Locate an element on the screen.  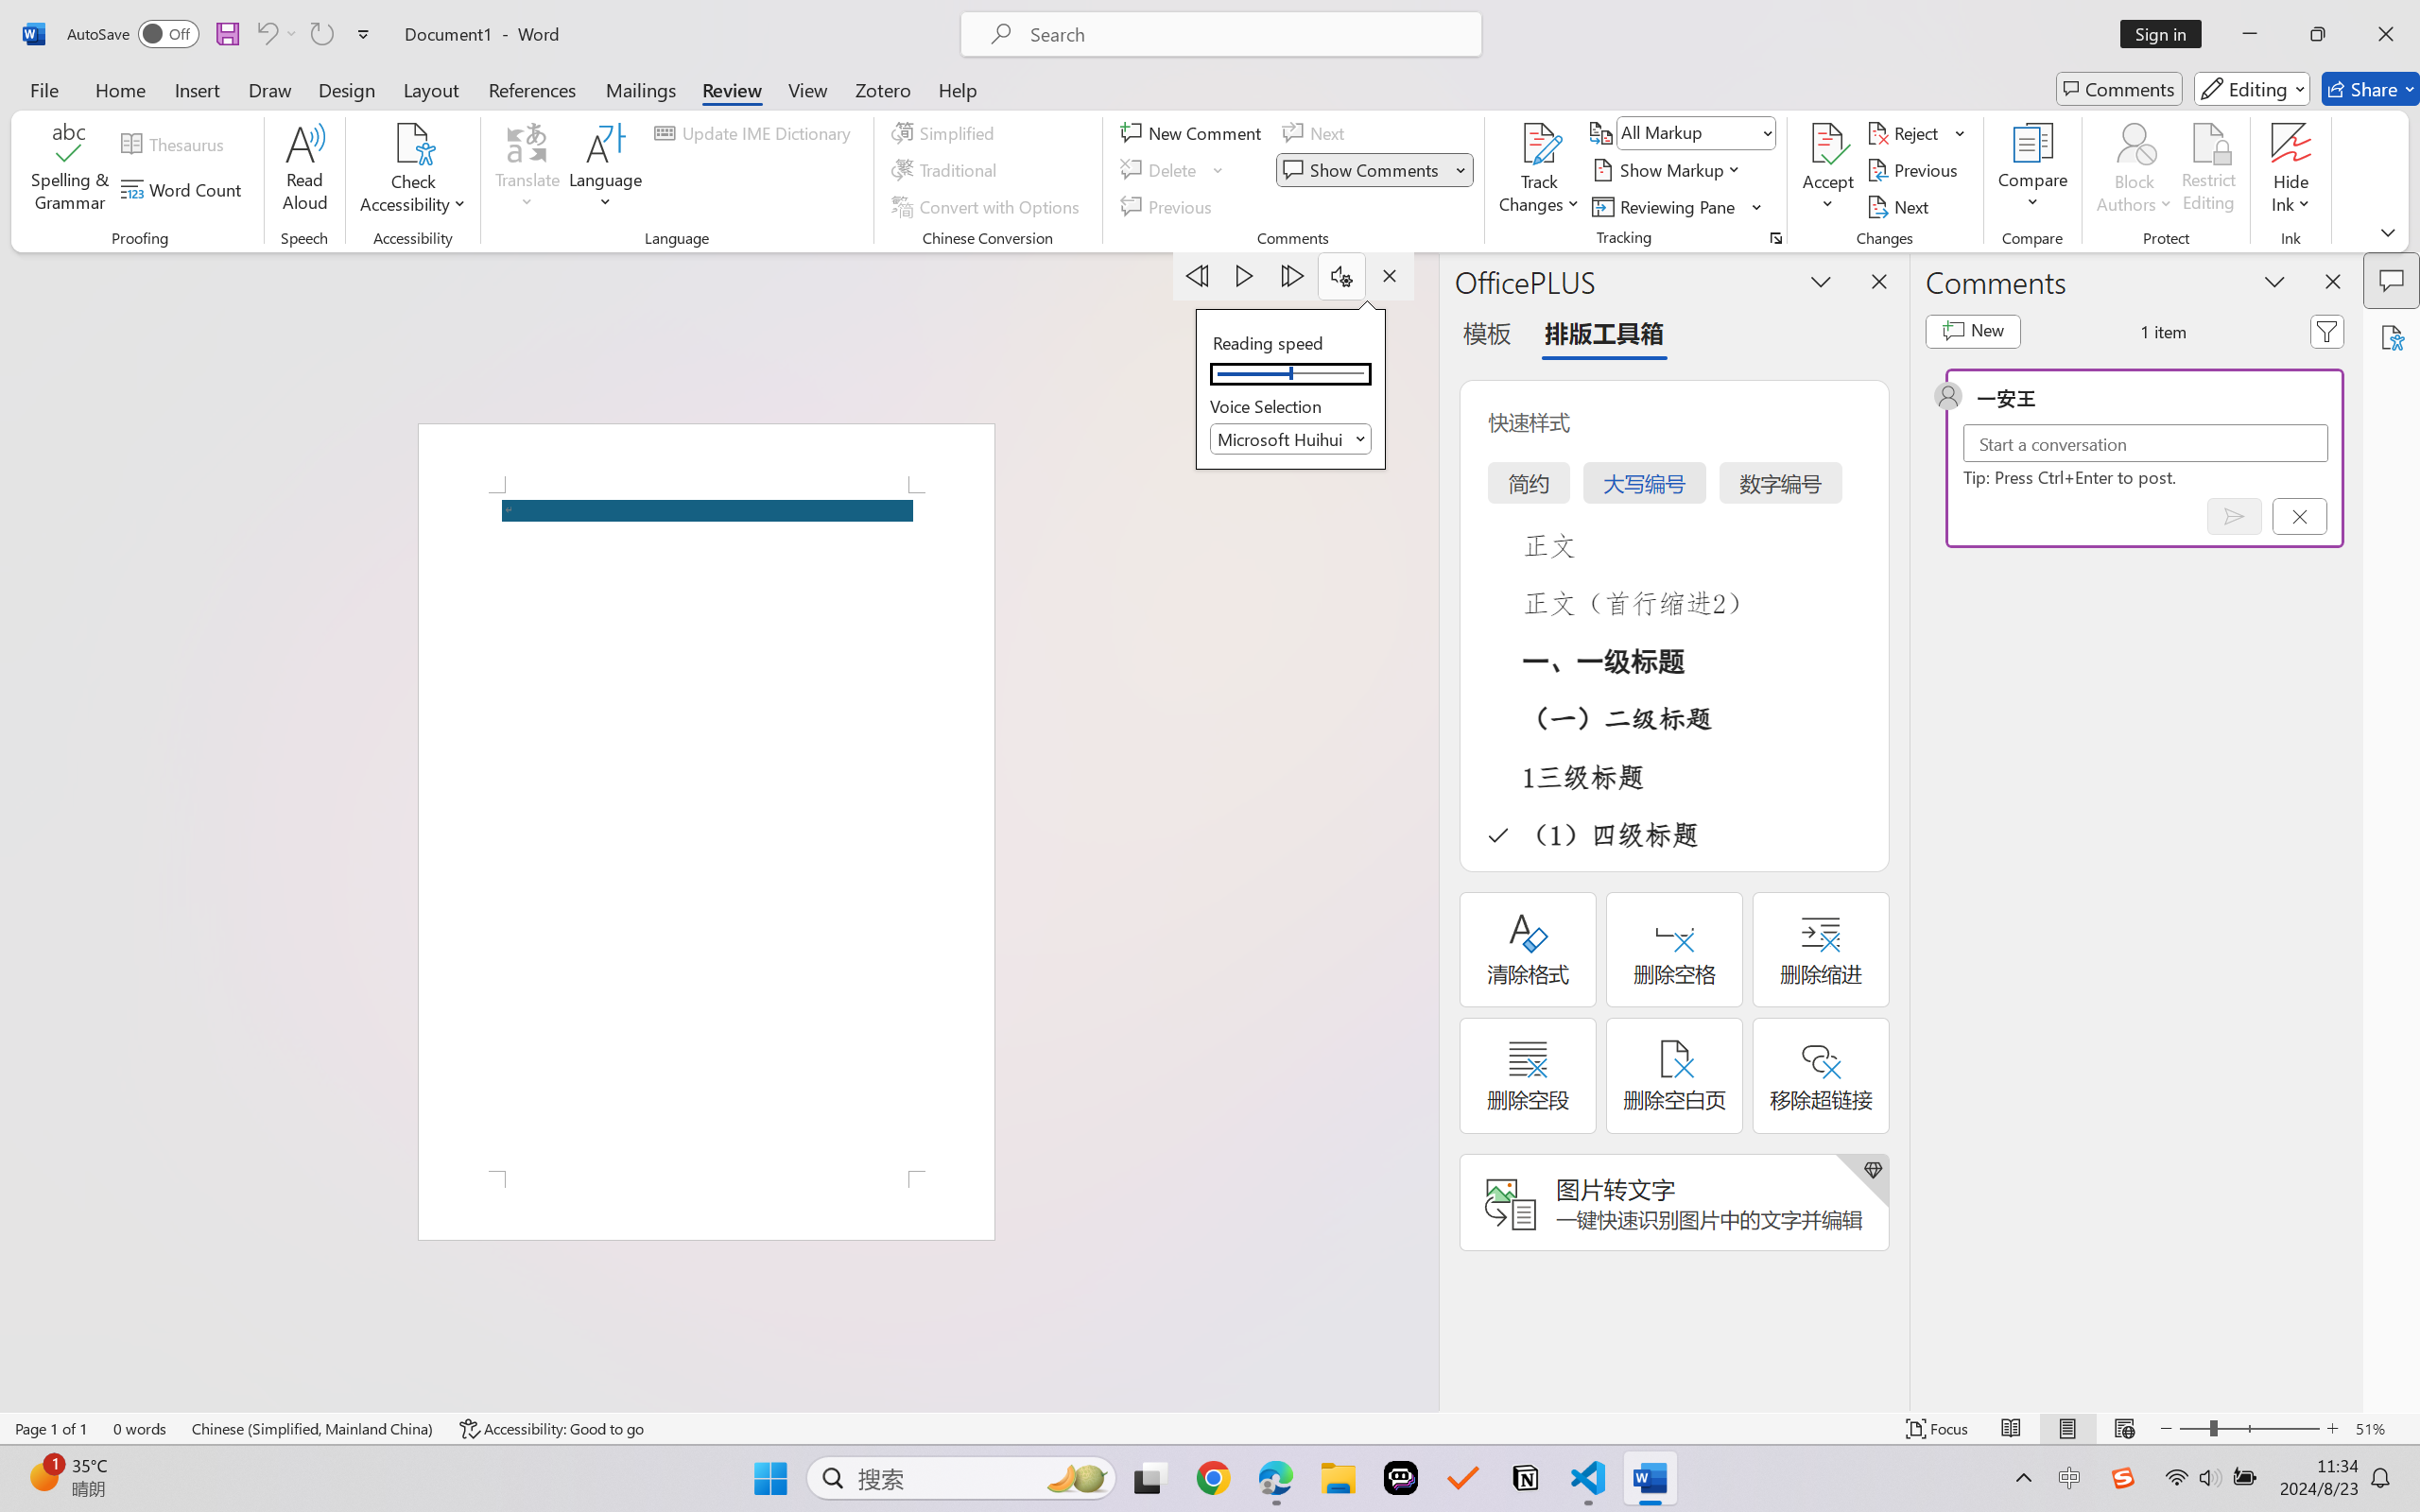
Sign in is located at coordinates (2168, 34).